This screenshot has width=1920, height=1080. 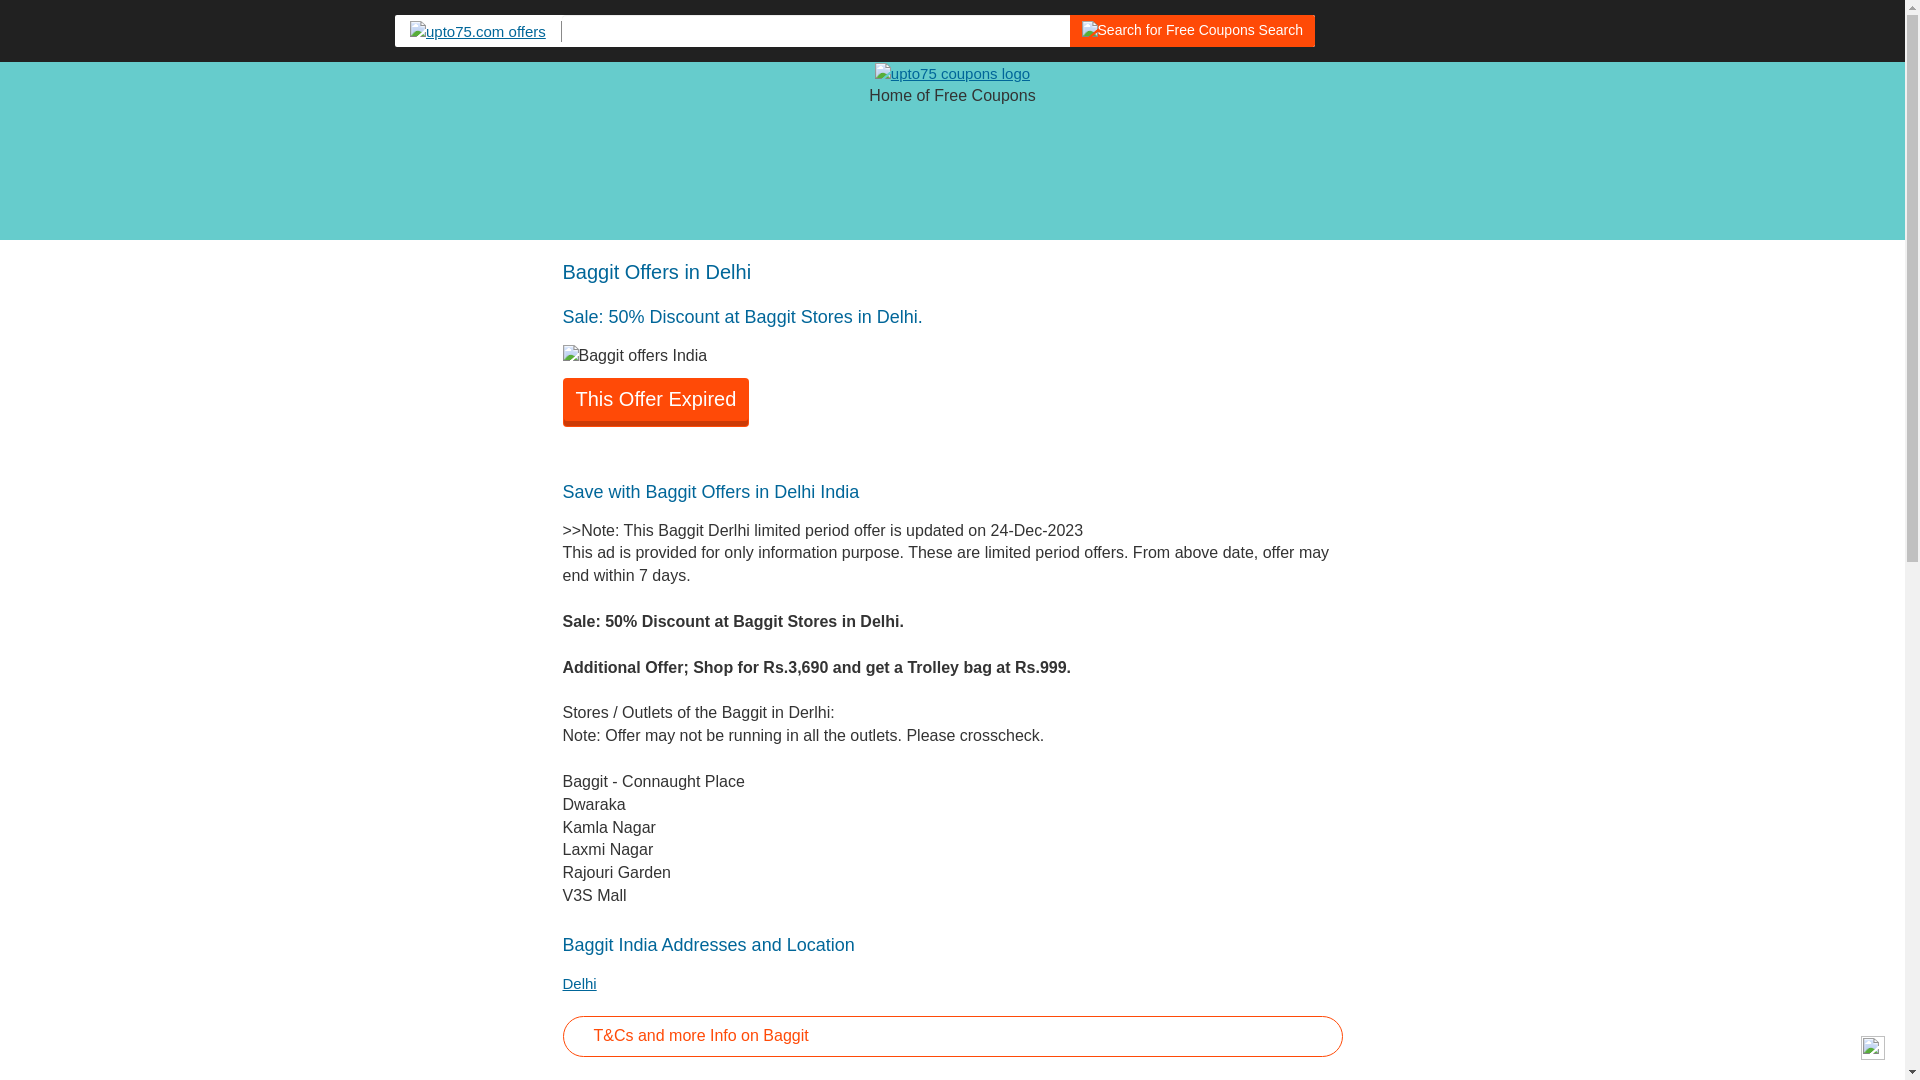 What do you see at coordinates (1168, 30) in the screenshot?
I see `Search UPto75 offers` at bounding box center [1168, 30].